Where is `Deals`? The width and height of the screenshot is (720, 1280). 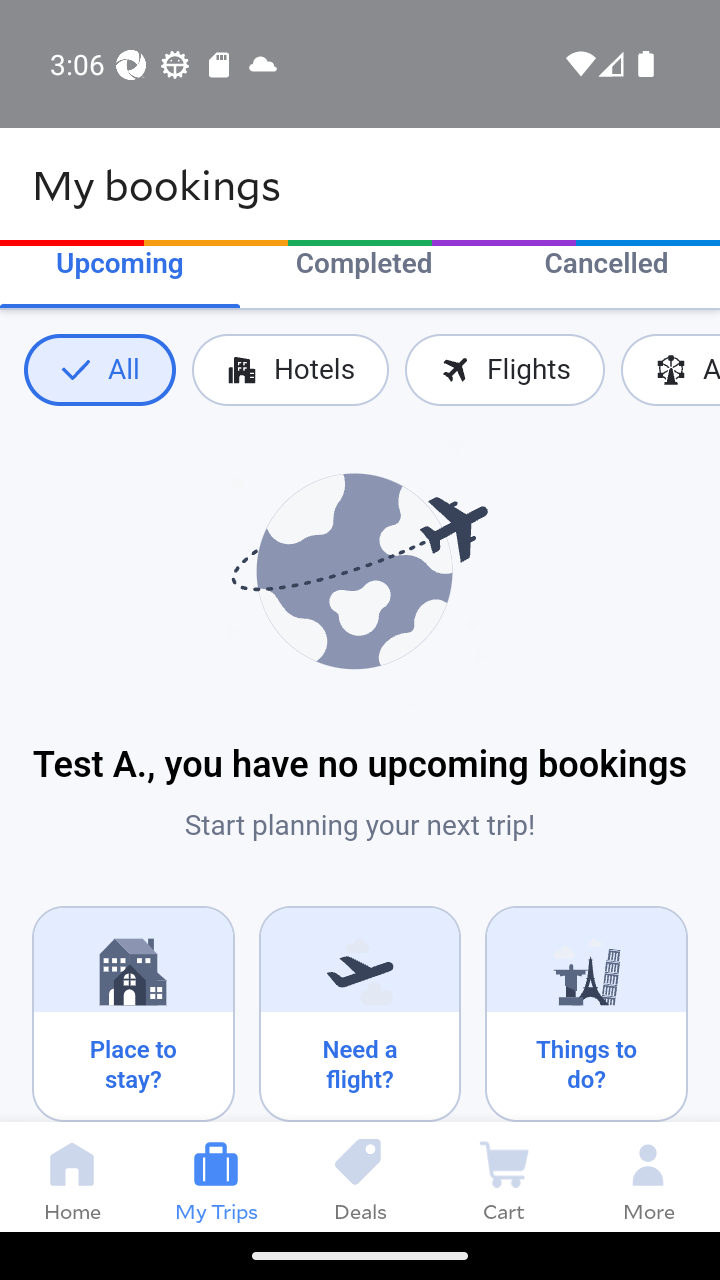 Deals is located at coordinates (360, 1176).